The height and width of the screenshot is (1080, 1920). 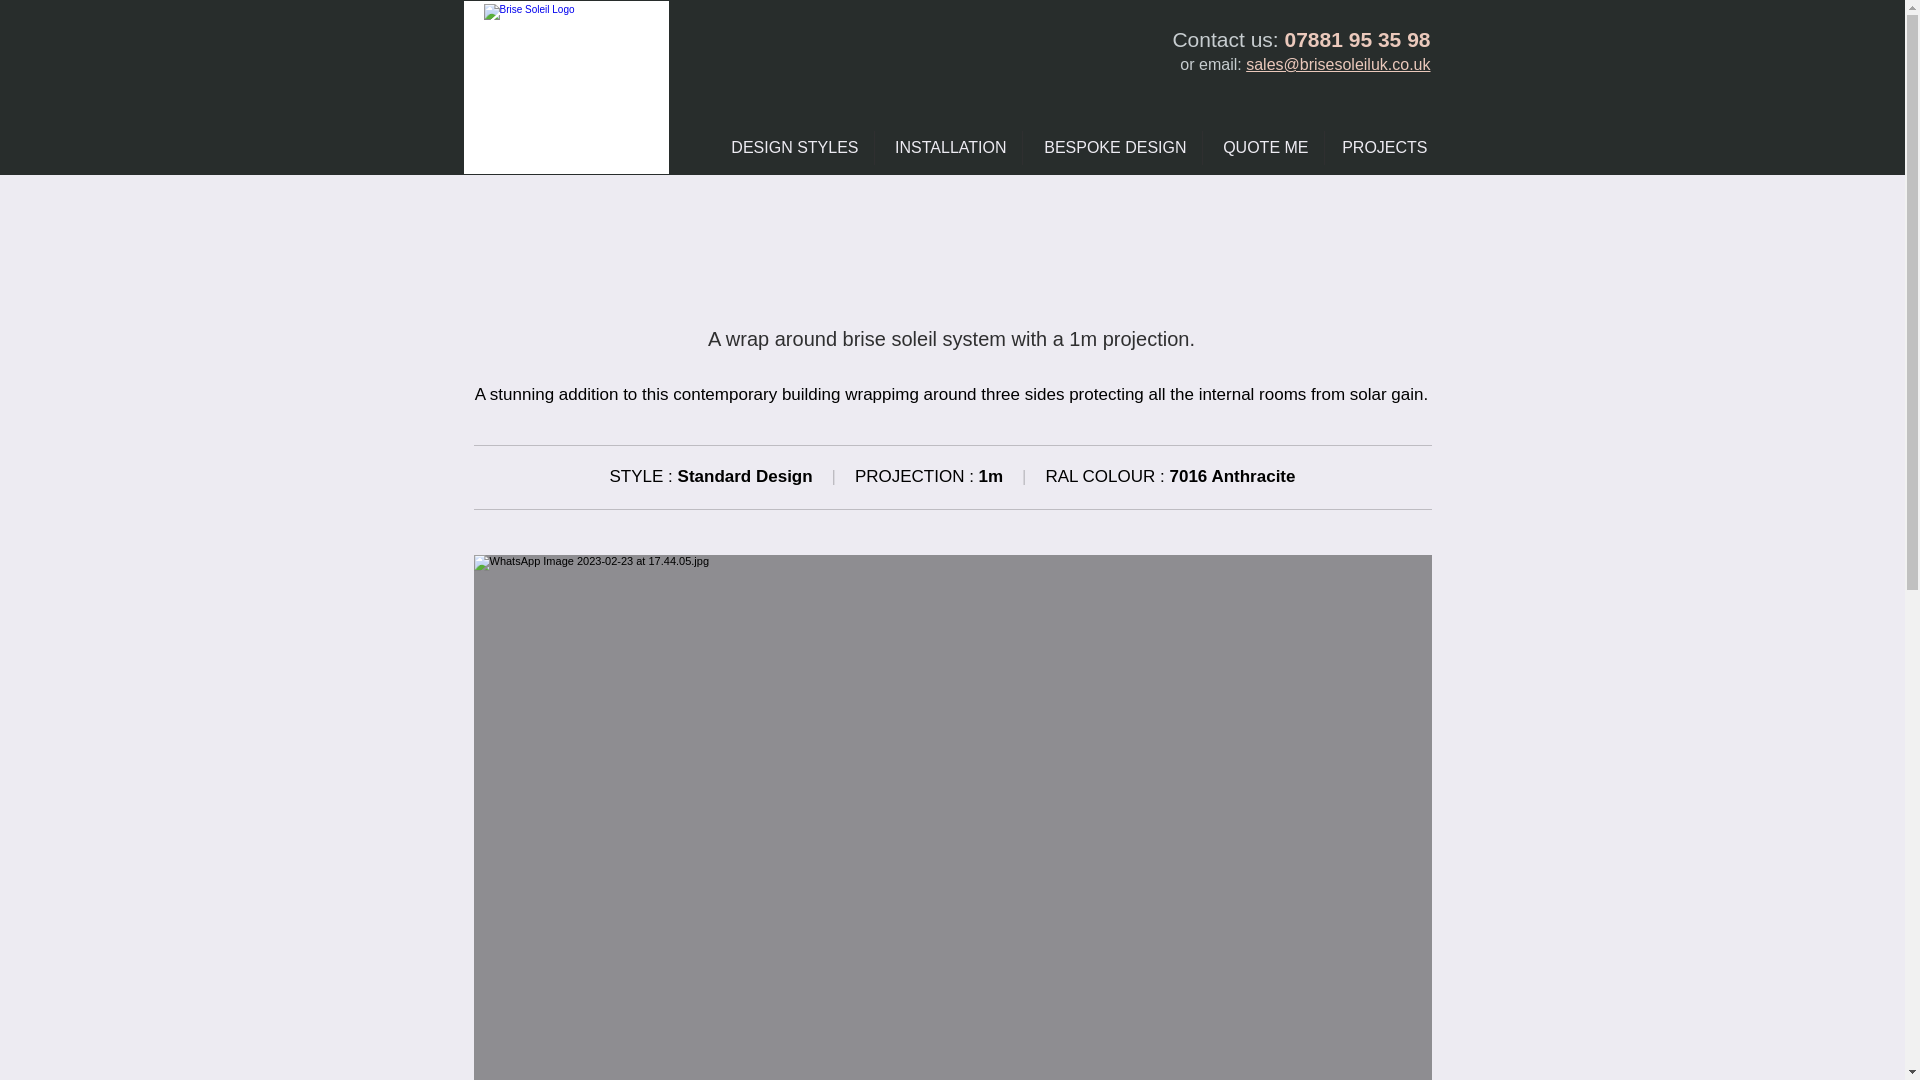 What do you see at coordinates (947, 148) in the screenshot?
I see `INSTALLATION` at bounding box center [947, 148].